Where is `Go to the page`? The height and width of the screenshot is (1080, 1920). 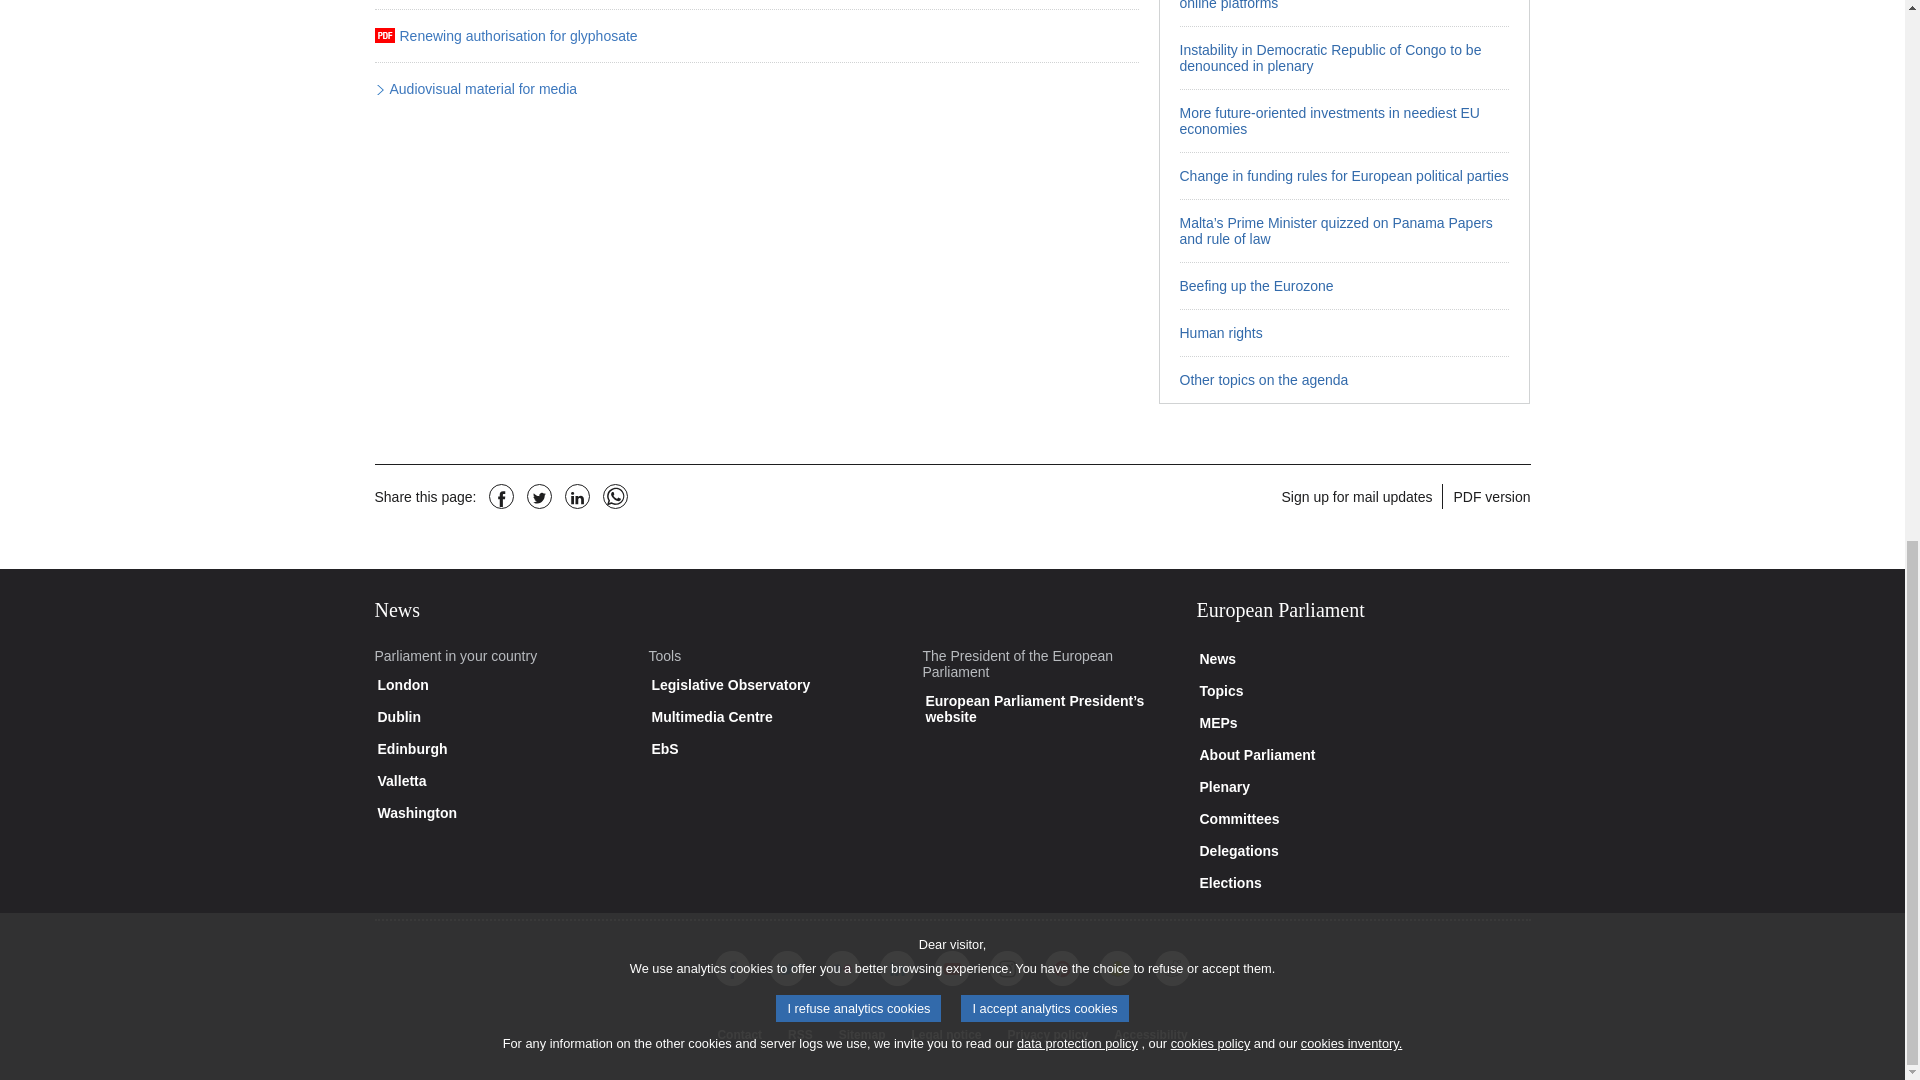 Go to the page is located at coordinates (1344, 120).